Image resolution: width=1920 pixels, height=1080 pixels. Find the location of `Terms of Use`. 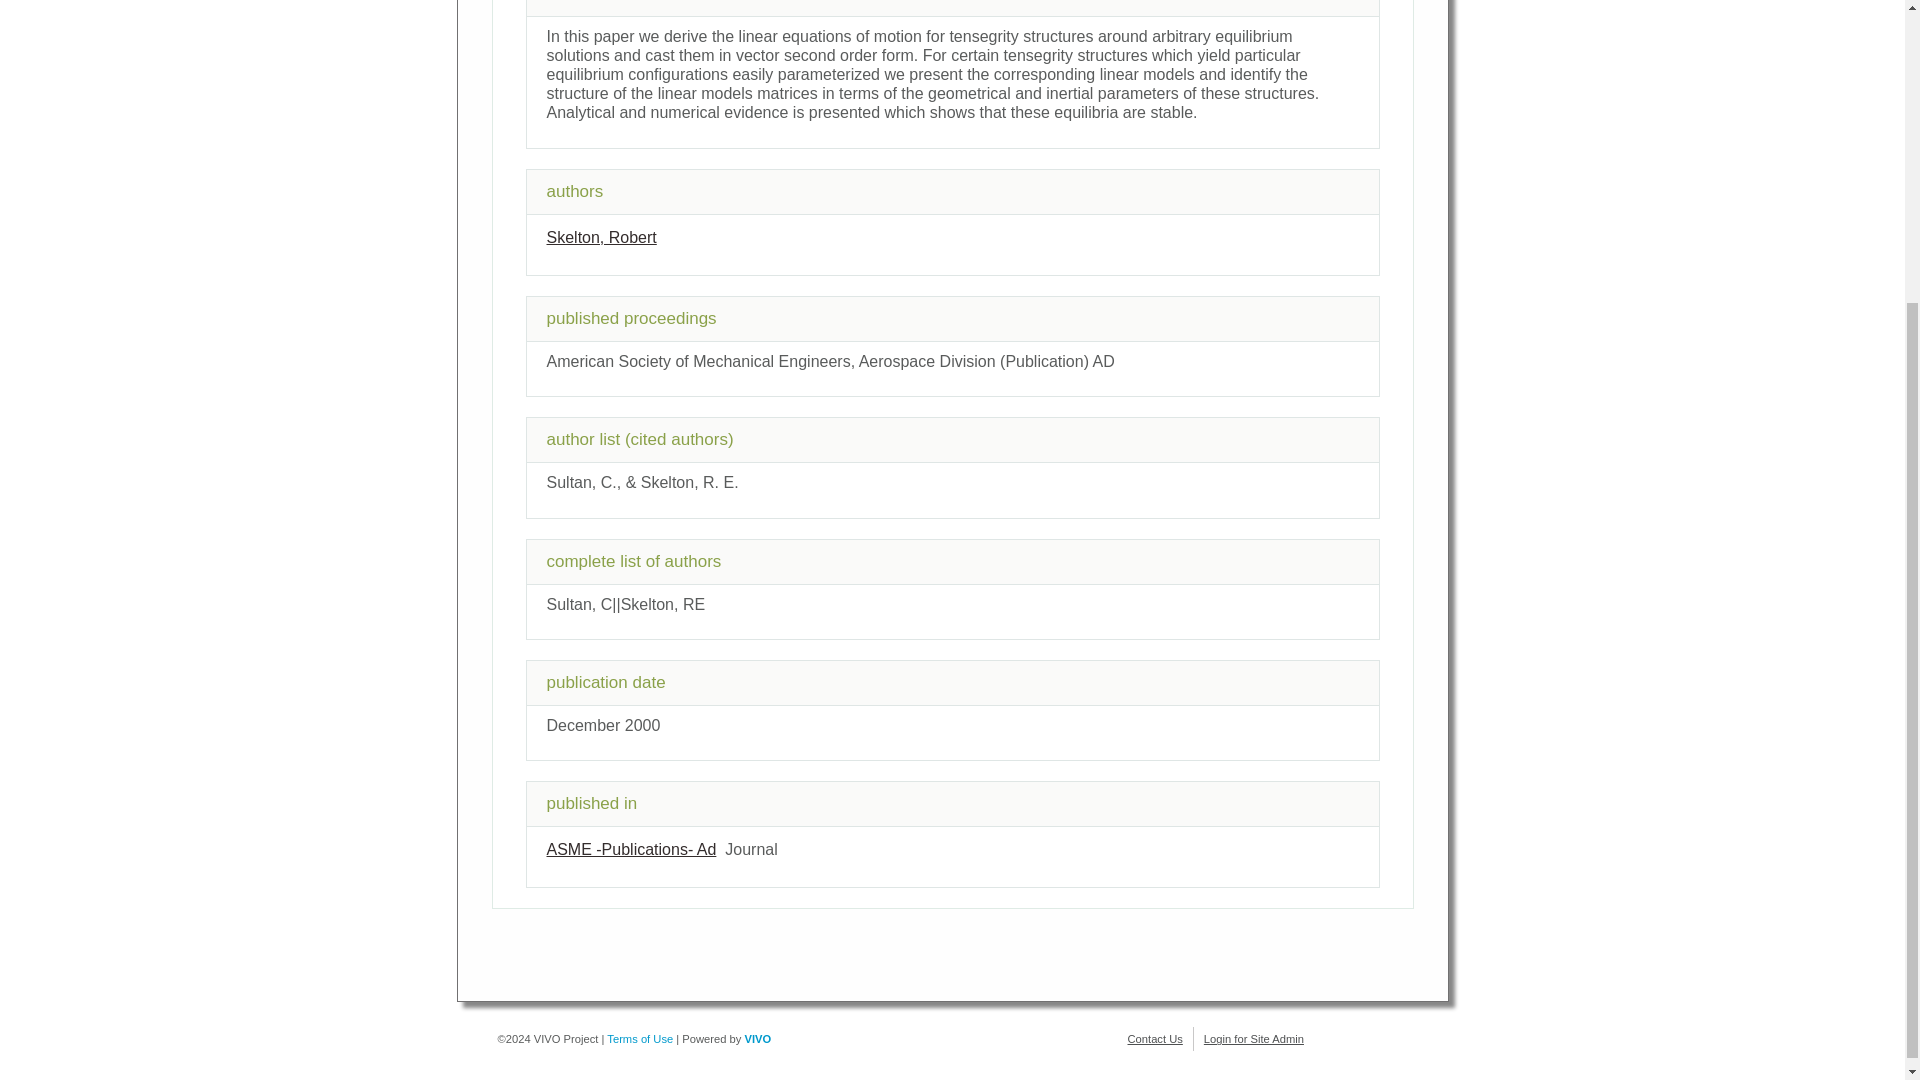

Terms of Use is located at coordinates (640, 1038).